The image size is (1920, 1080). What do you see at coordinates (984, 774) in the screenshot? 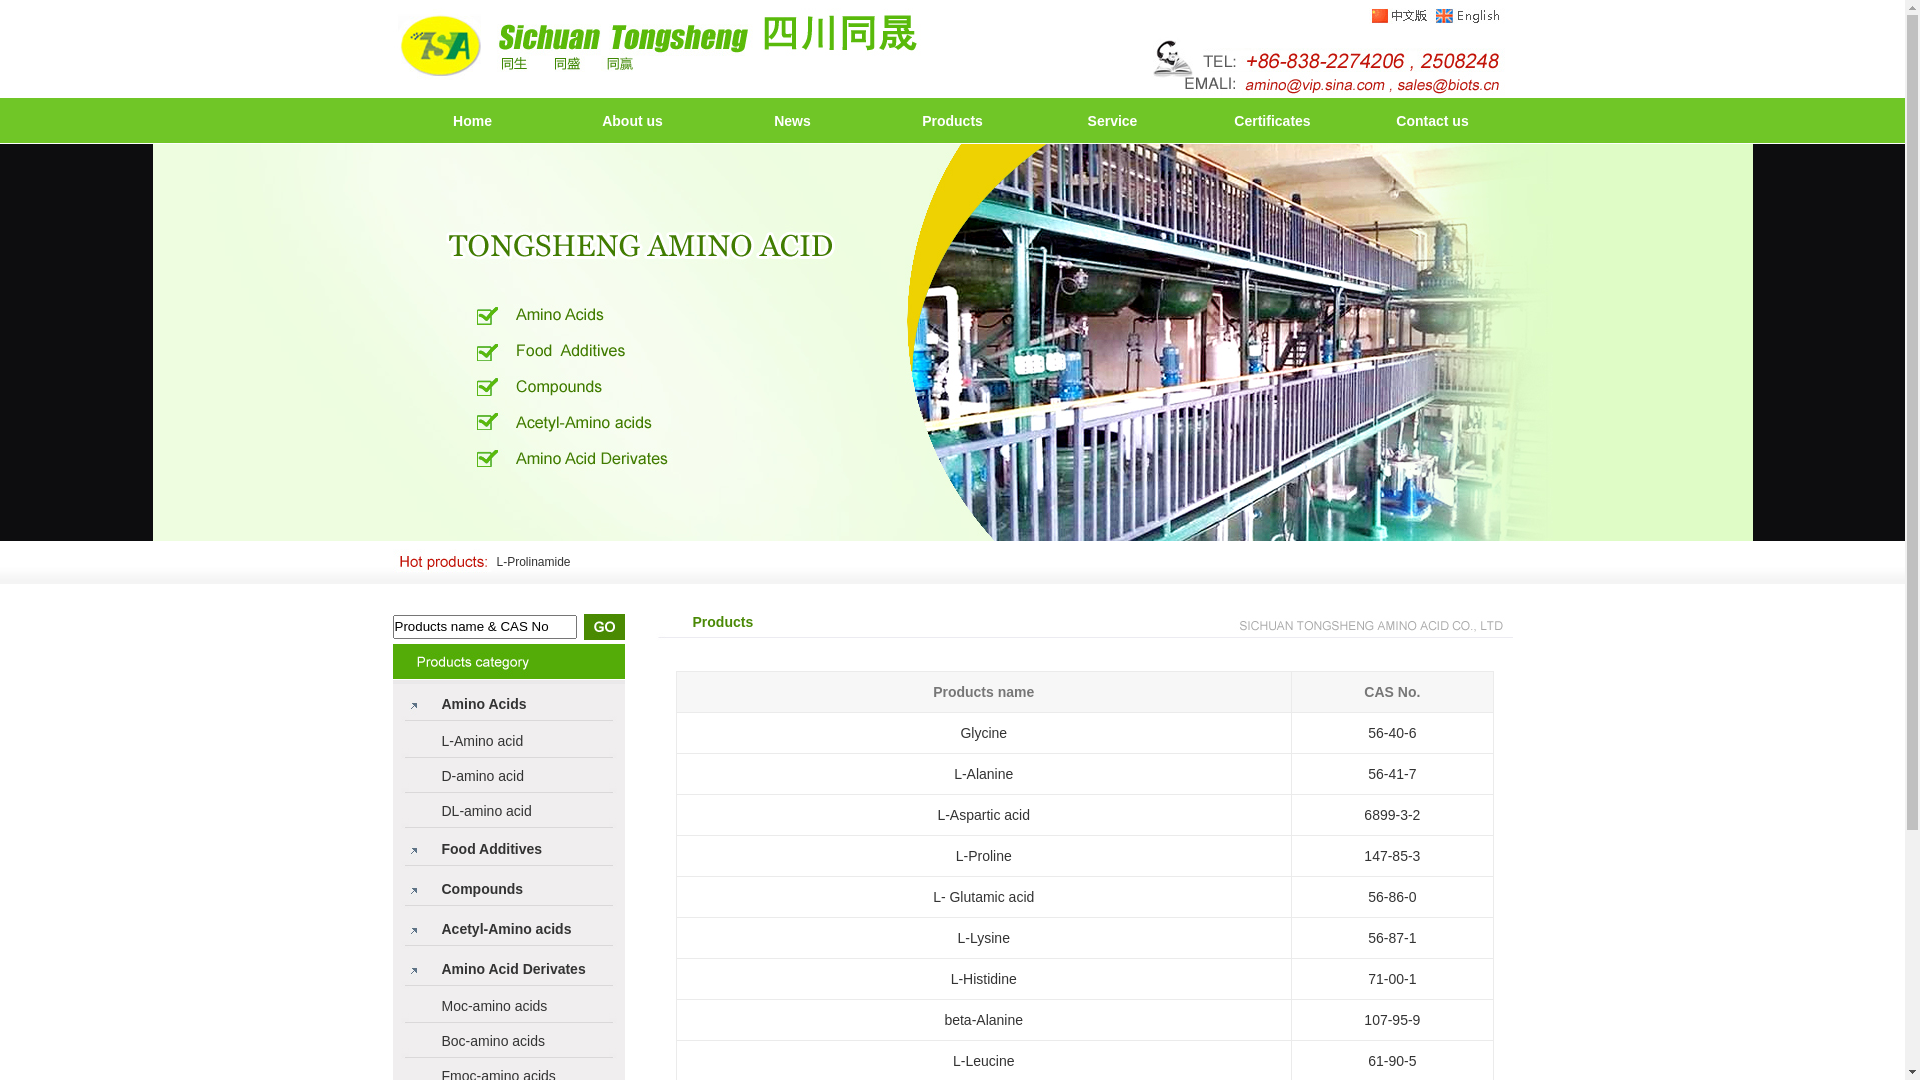
I see `L-Alanine` at bounding box center [984, 774].